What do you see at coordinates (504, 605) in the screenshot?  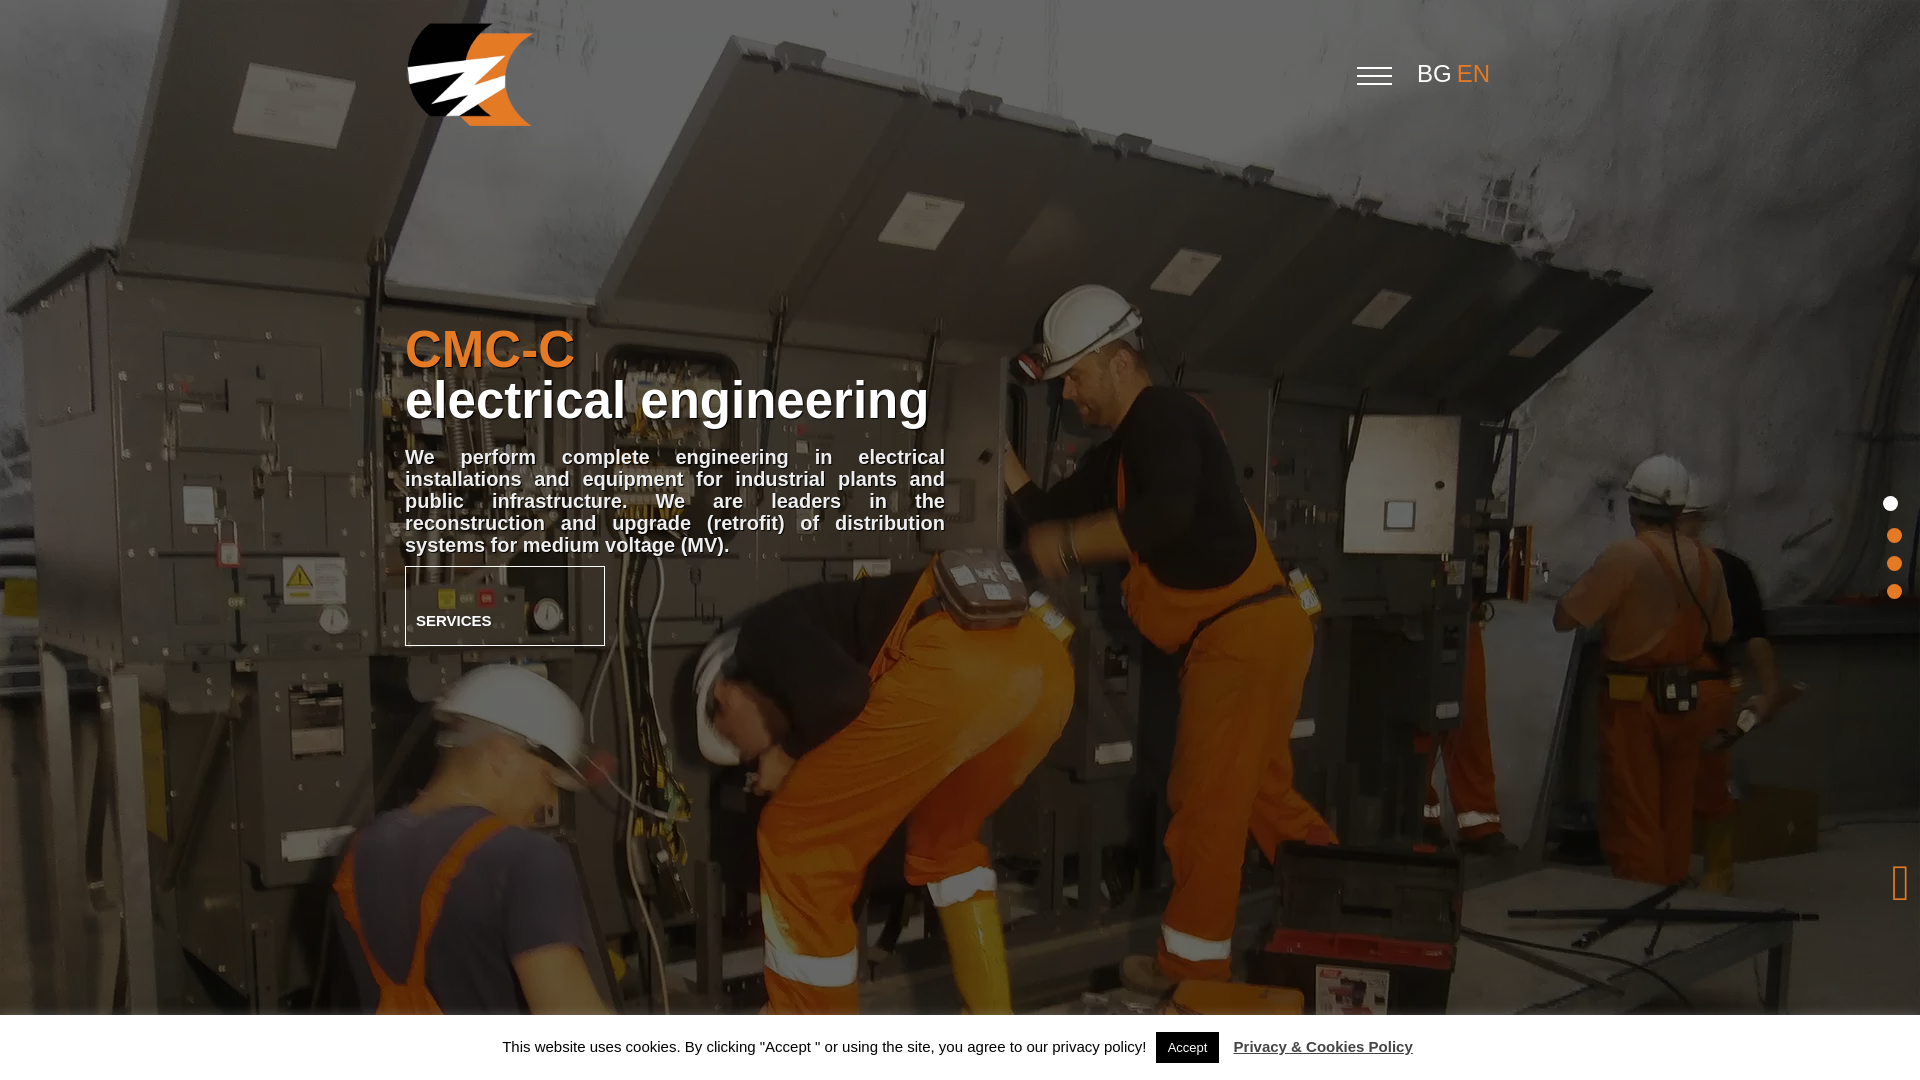 I see `Services` at bounding box center [504, 605].